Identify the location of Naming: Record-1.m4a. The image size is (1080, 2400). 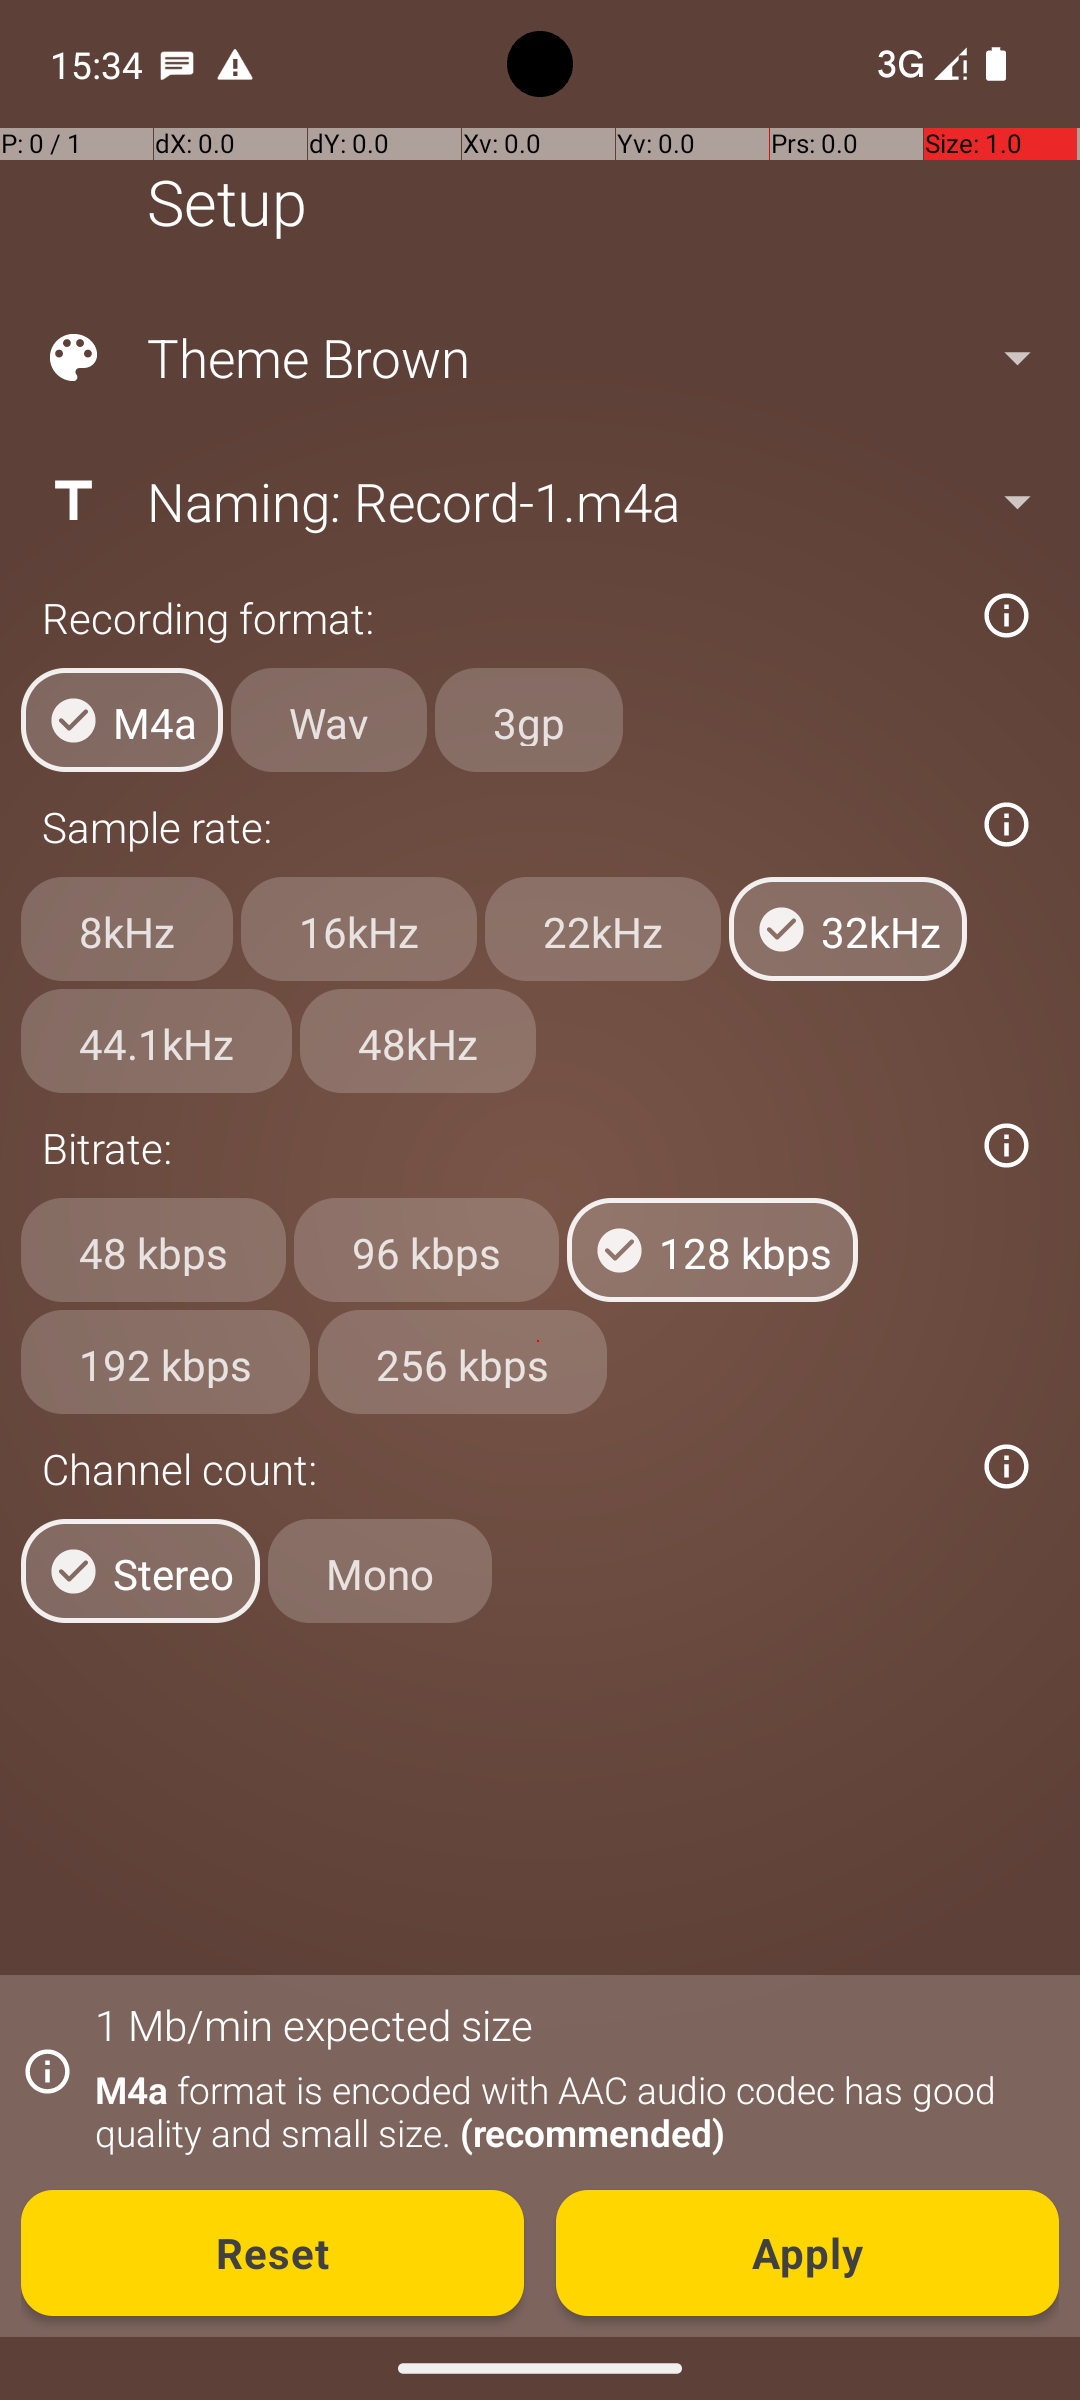
(538, 501).